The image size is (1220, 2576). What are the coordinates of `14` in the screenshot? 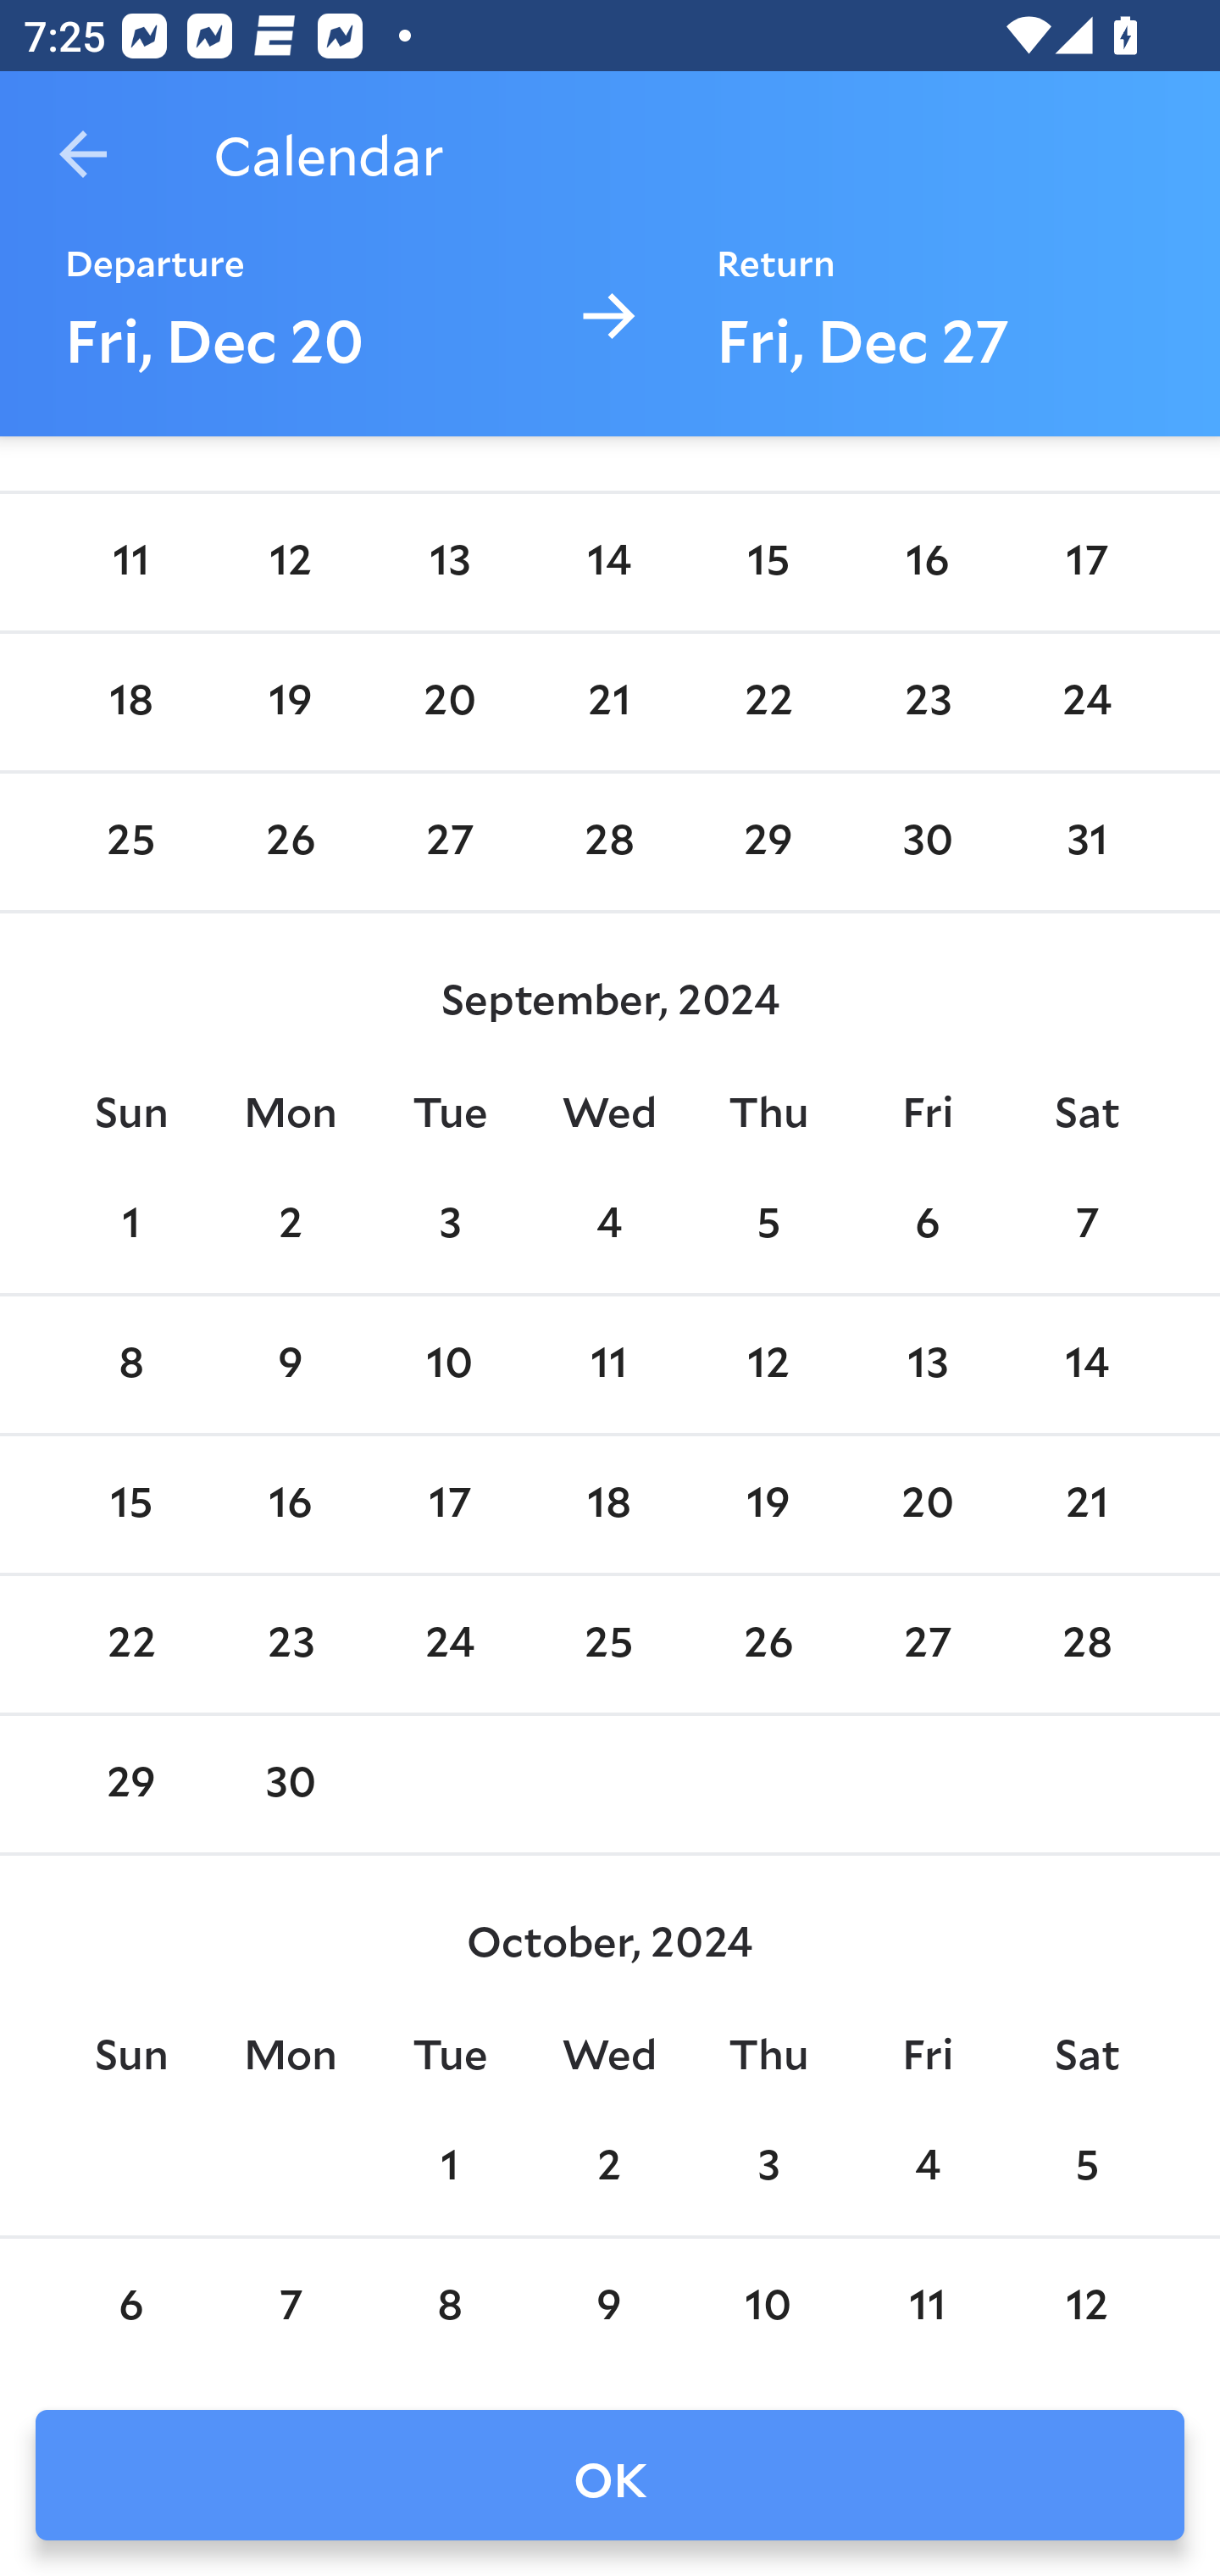 It's located at (1086, 1365).